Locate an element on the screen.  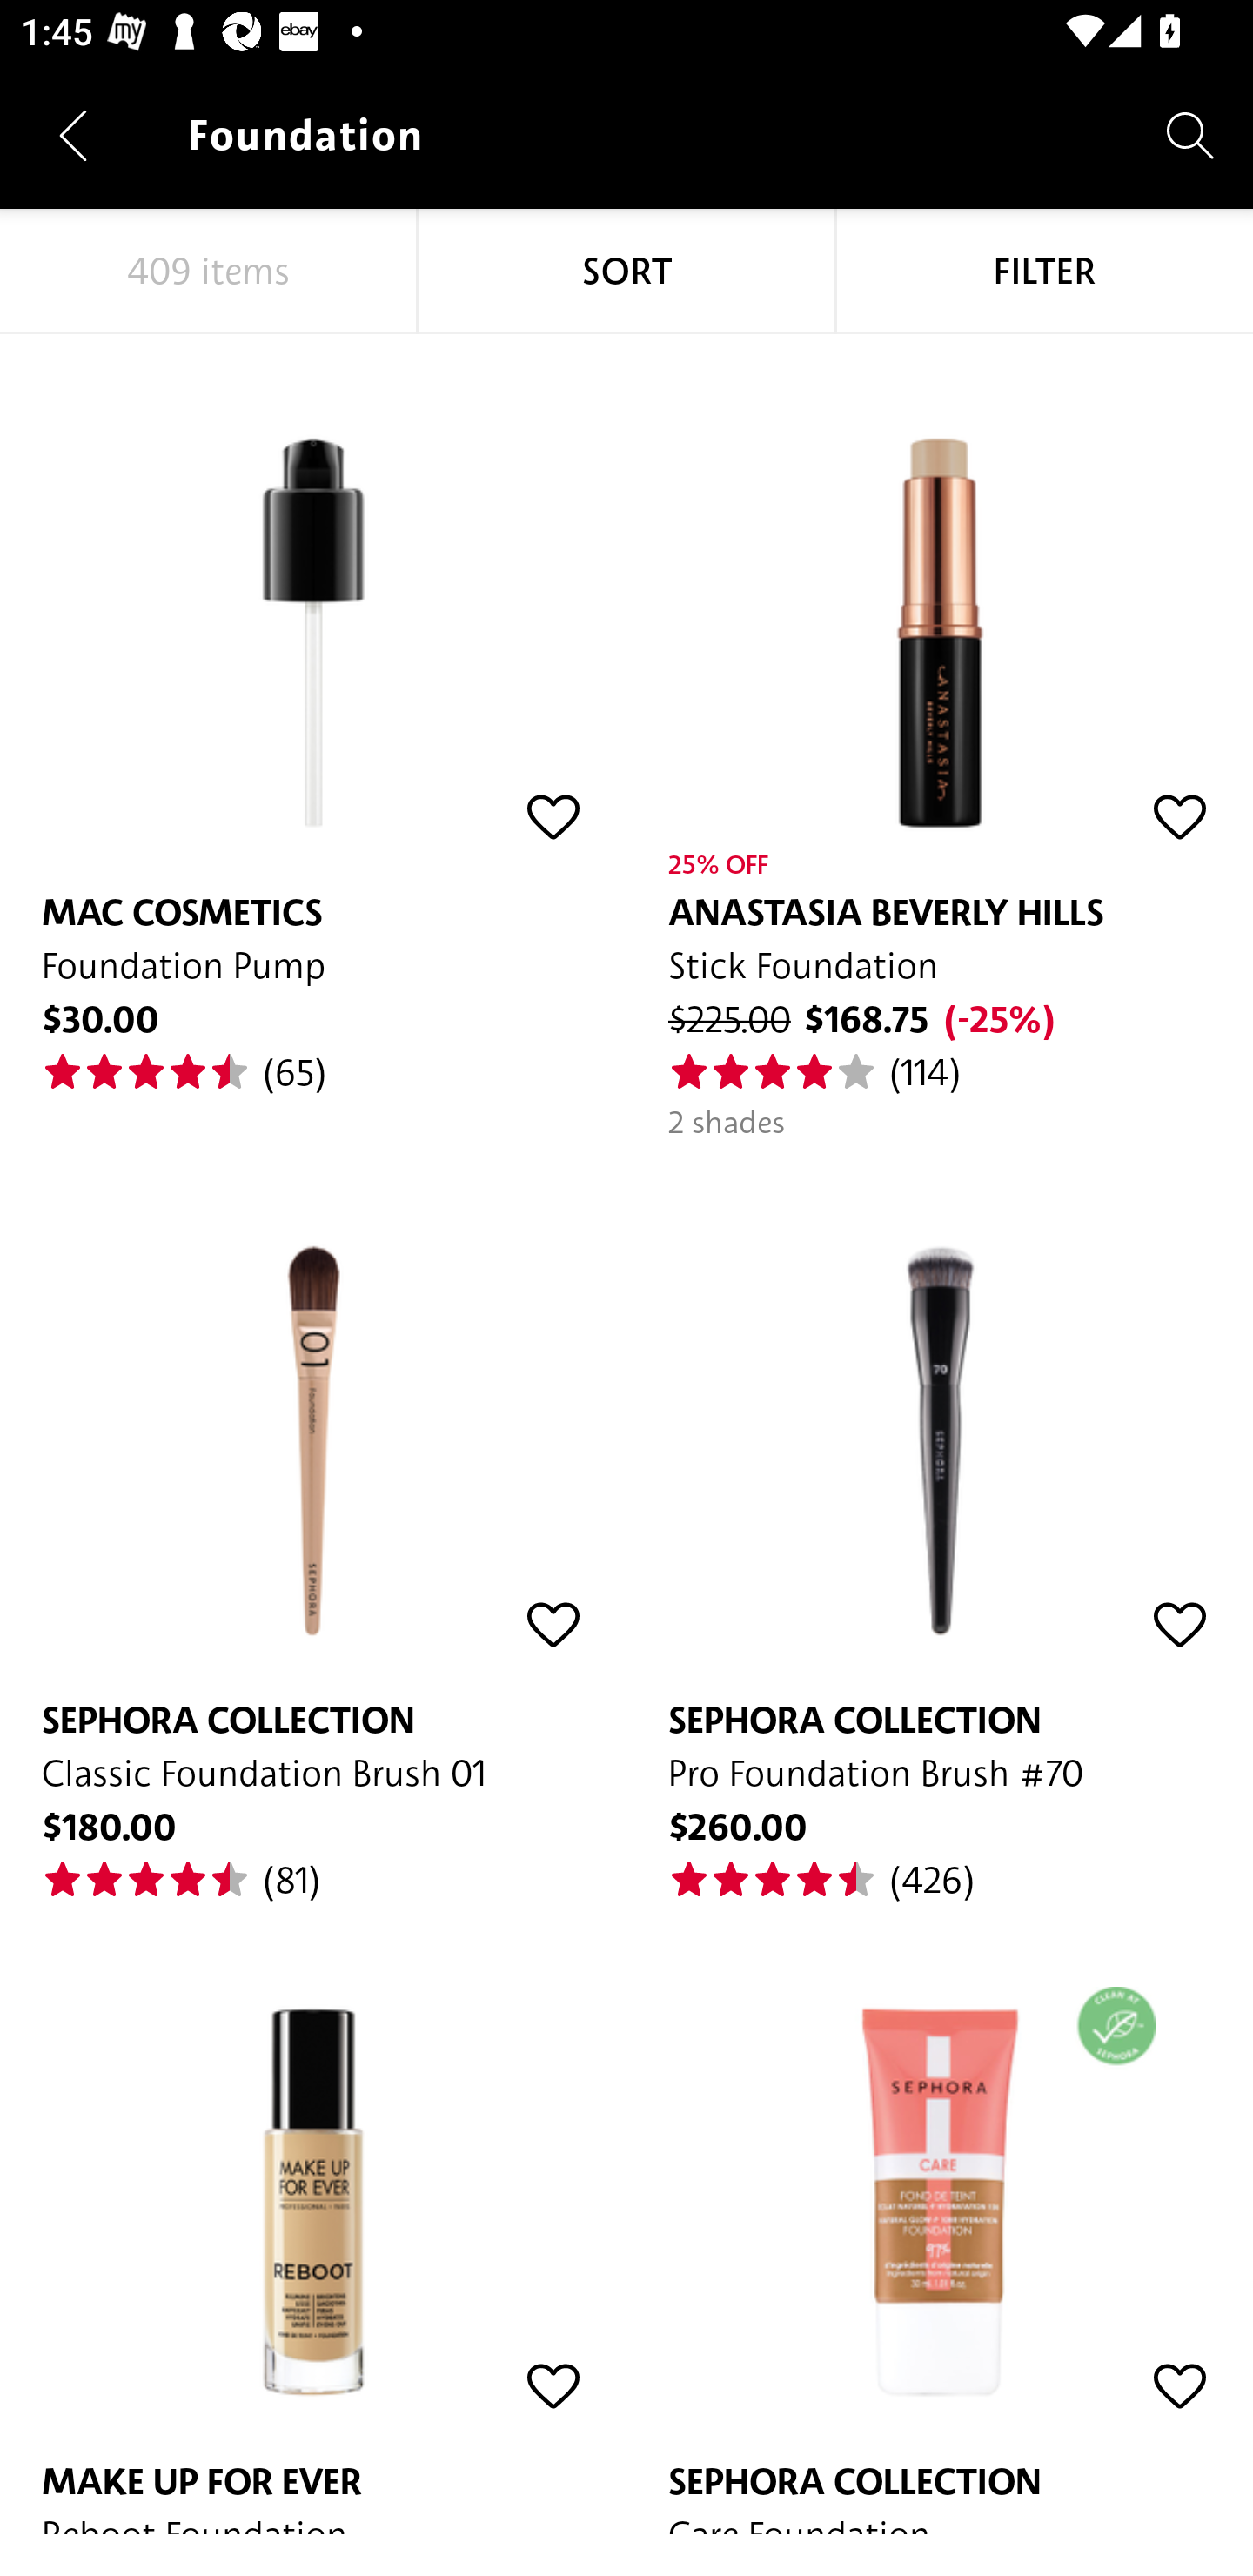
Navigate up is located at coordinates (73, 135).